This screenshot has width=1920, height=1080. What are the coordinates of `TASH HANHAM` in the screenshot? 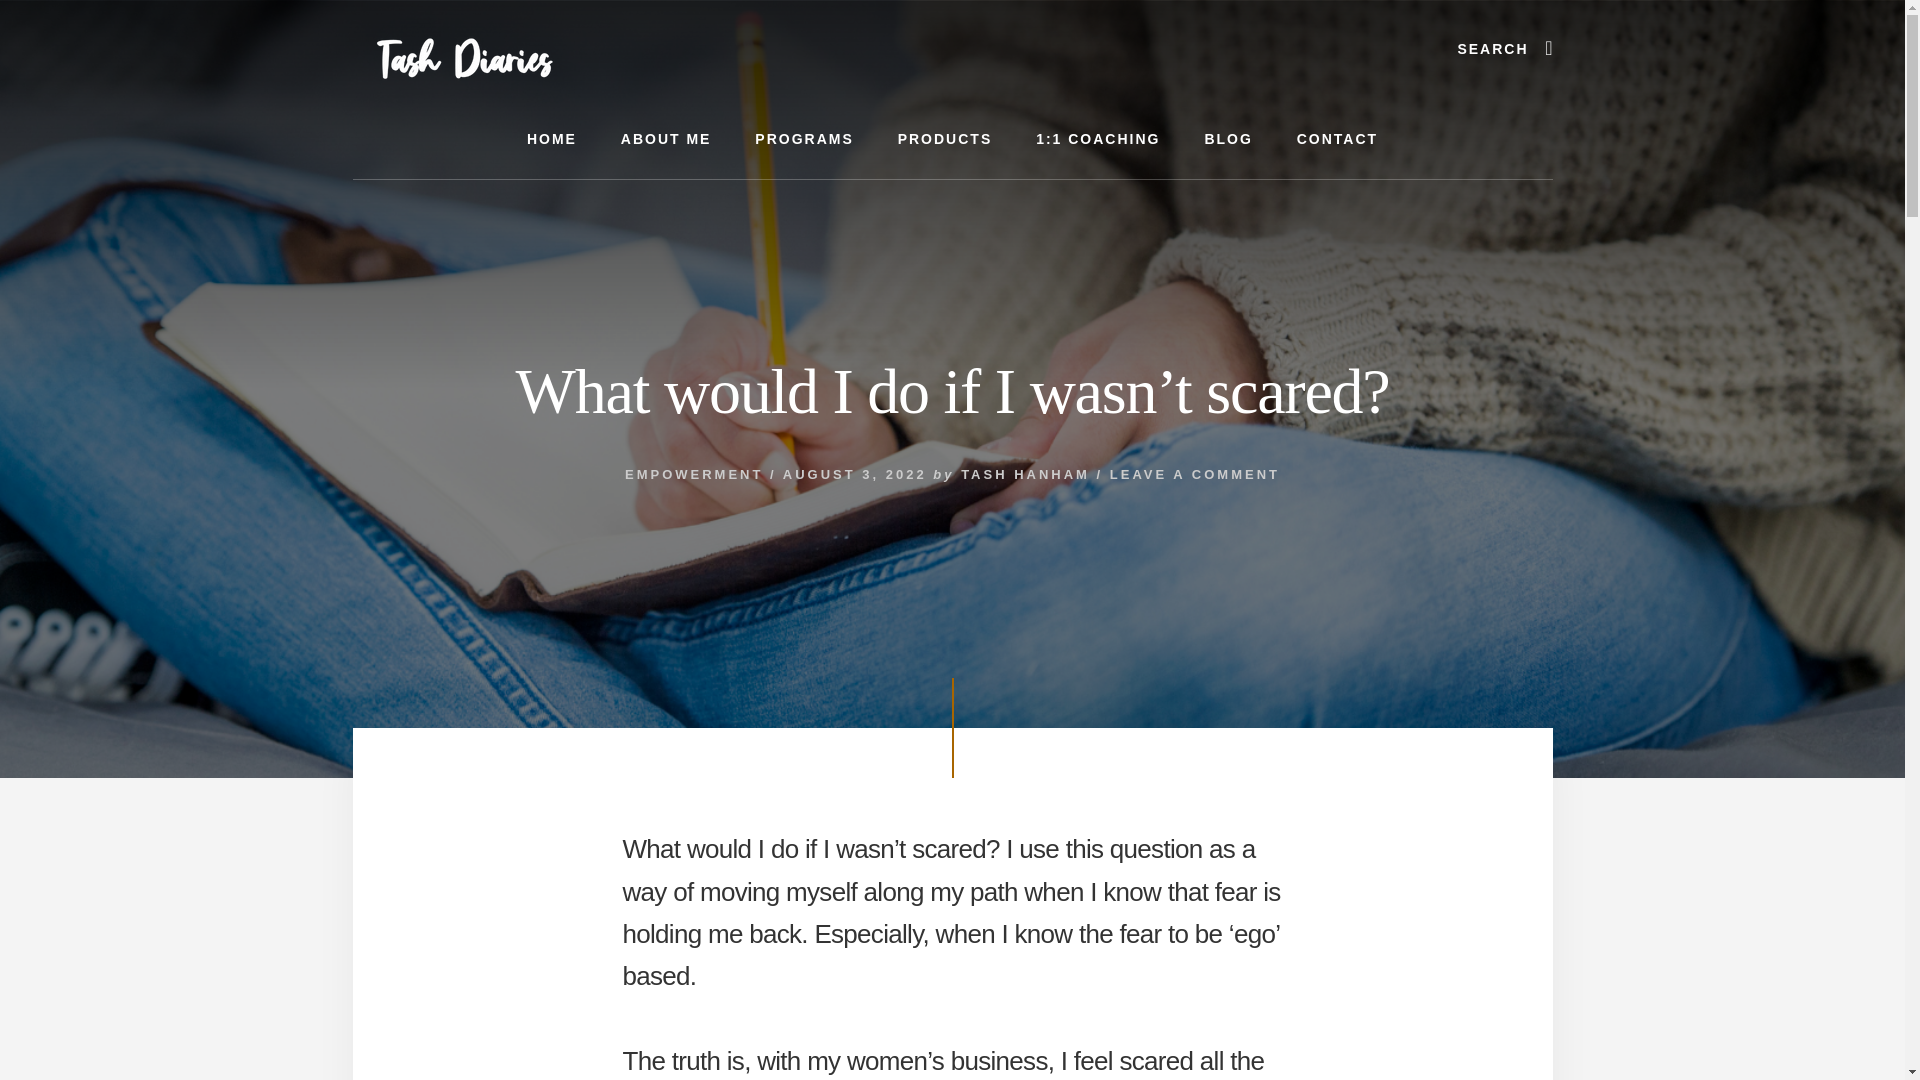 It's located at (1026, 474).